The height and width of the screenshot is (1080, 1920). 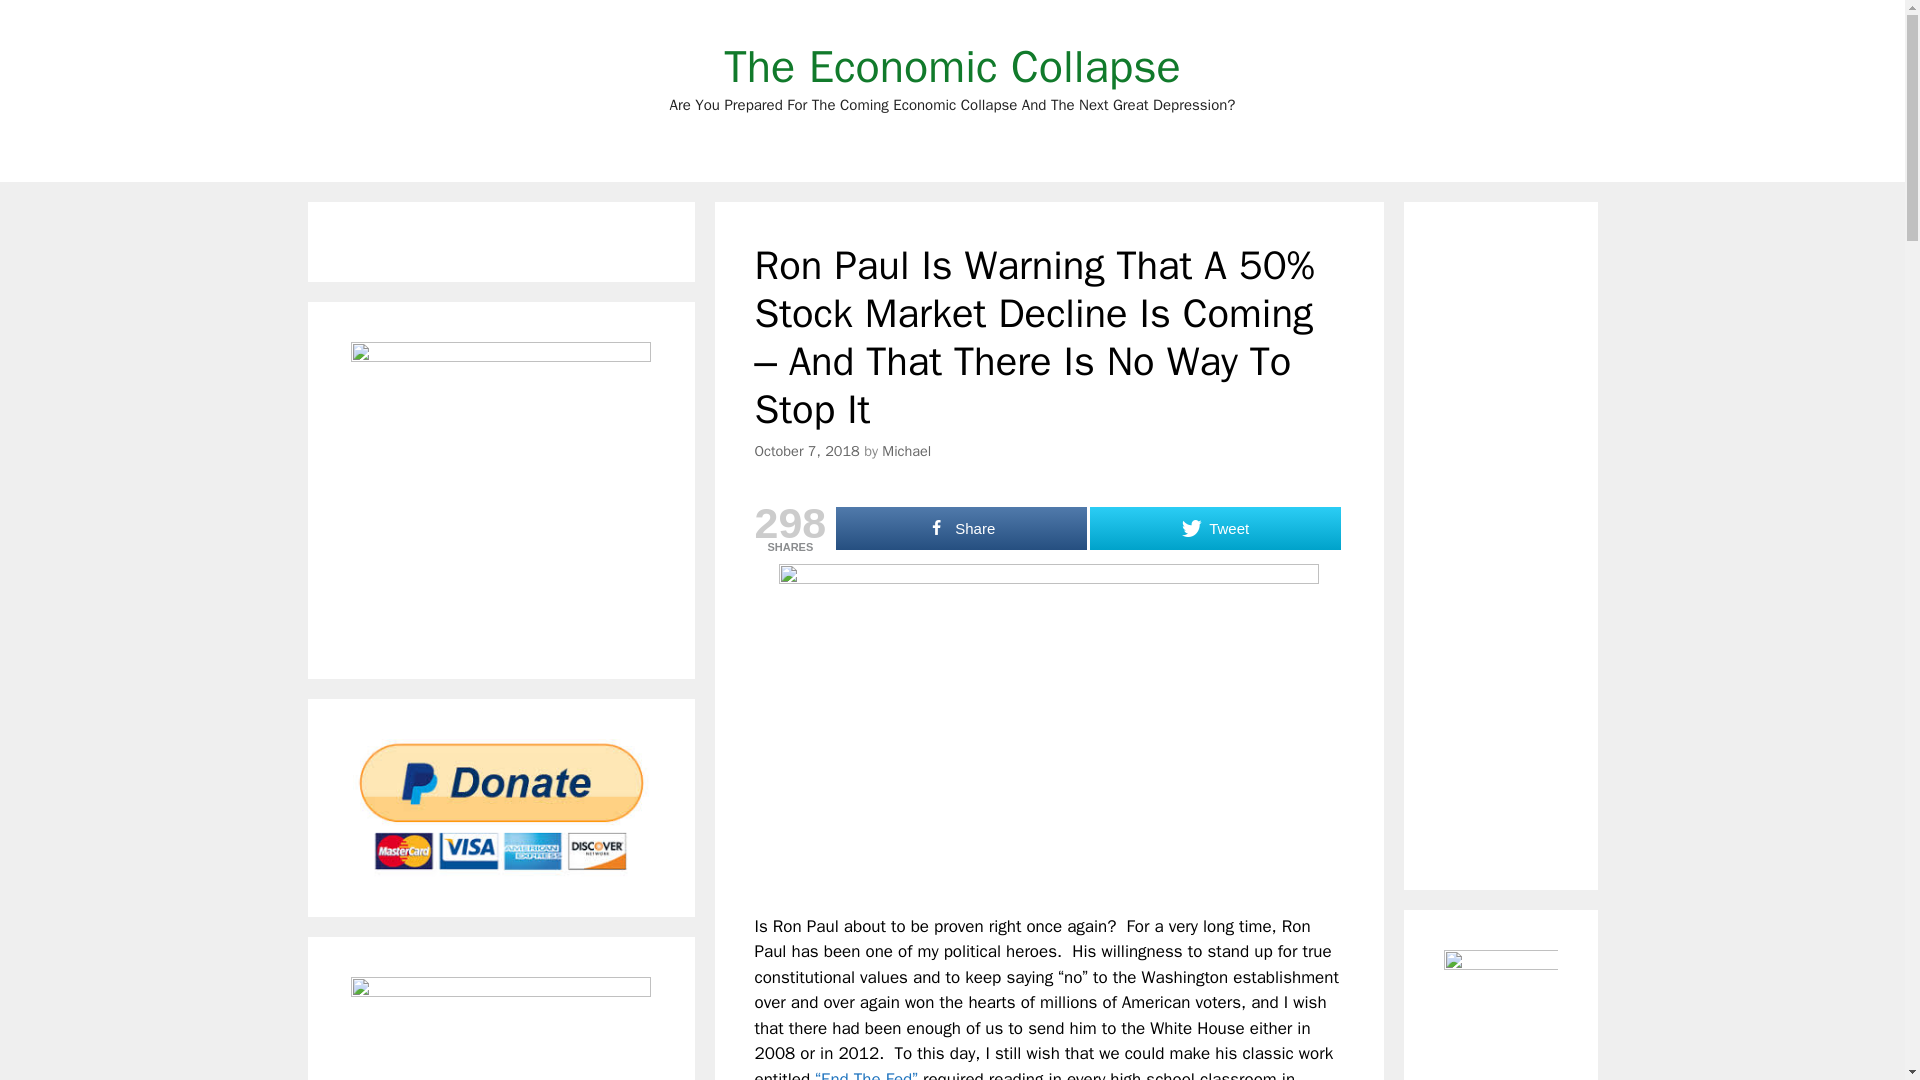 What do you see at coordinates (1215, 528) in the screenshot?
I see `Tweet` at bounding box center [1215, 528].